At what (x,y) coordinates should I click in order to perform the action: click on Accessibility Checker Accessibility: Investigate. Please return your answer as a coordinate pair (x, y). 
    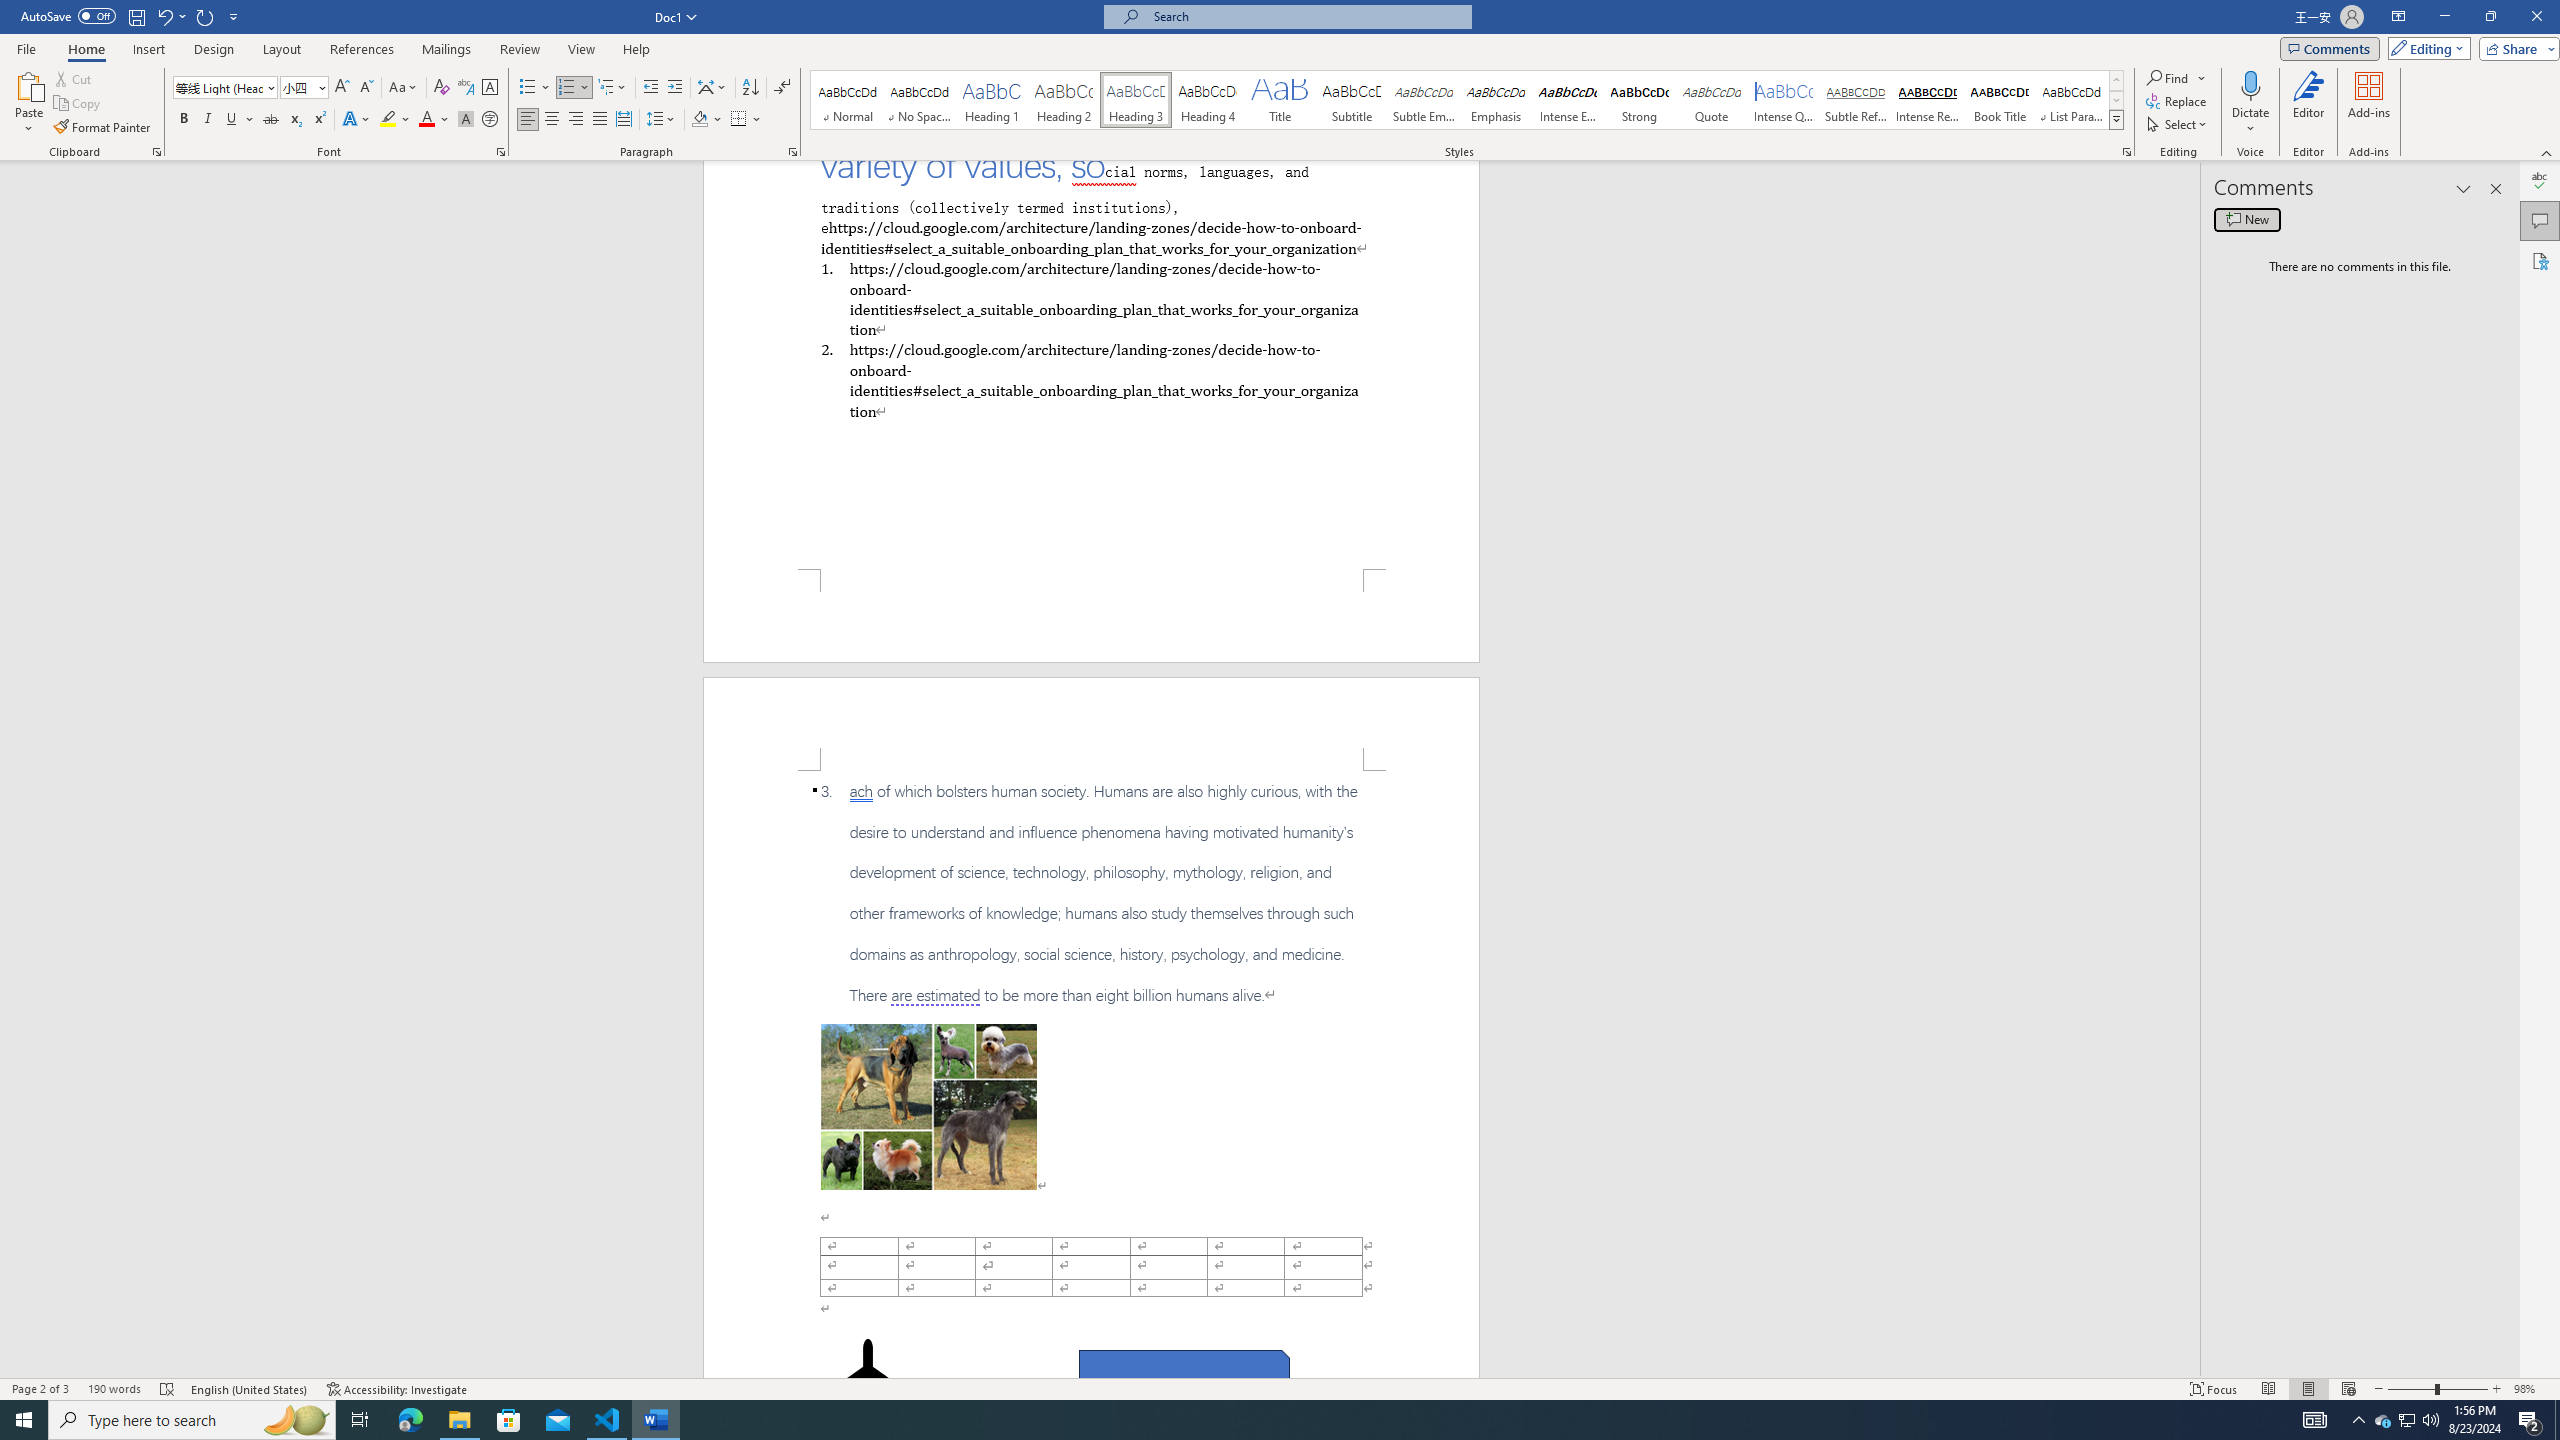
    Looking at the image, I should click on (398, 1389).